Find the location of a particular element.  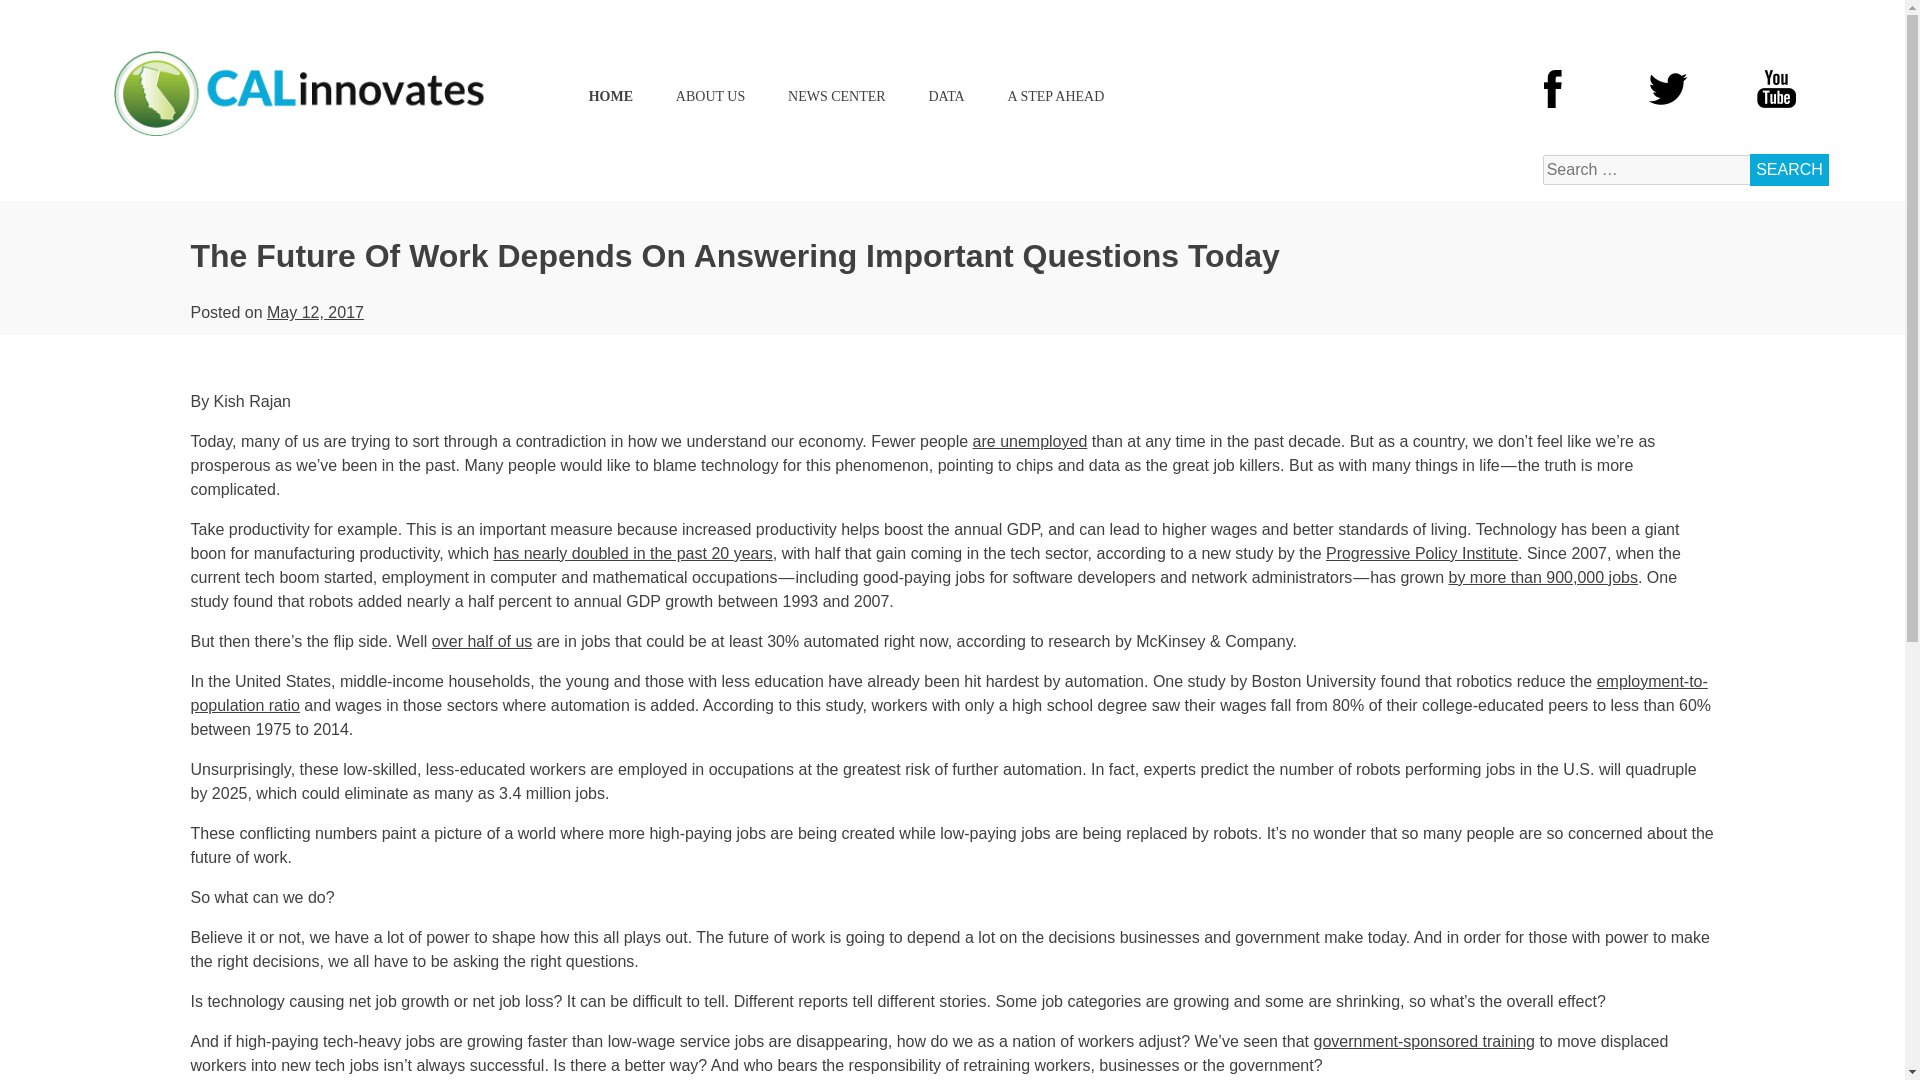

Search is located at coordinates (1789, 170).